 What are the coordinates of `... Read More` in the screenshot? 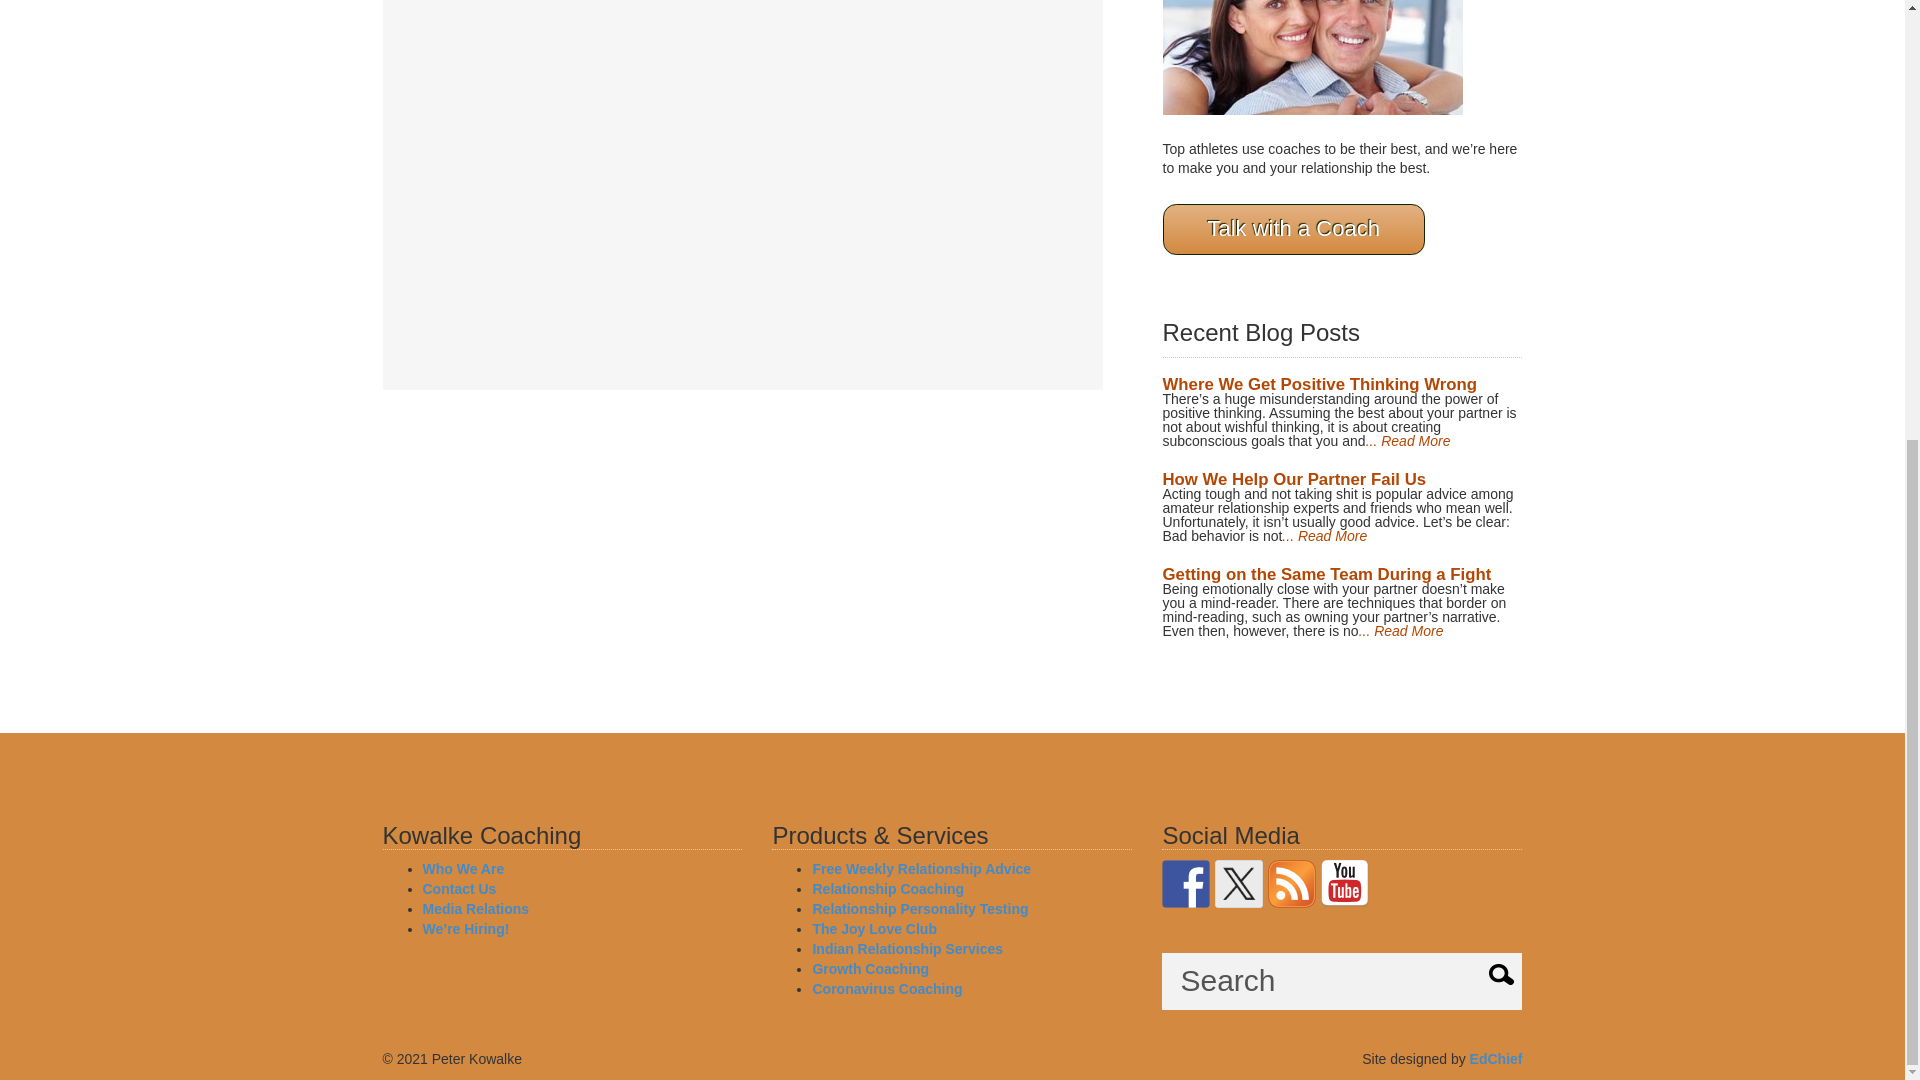 It's located at (1401, 631).